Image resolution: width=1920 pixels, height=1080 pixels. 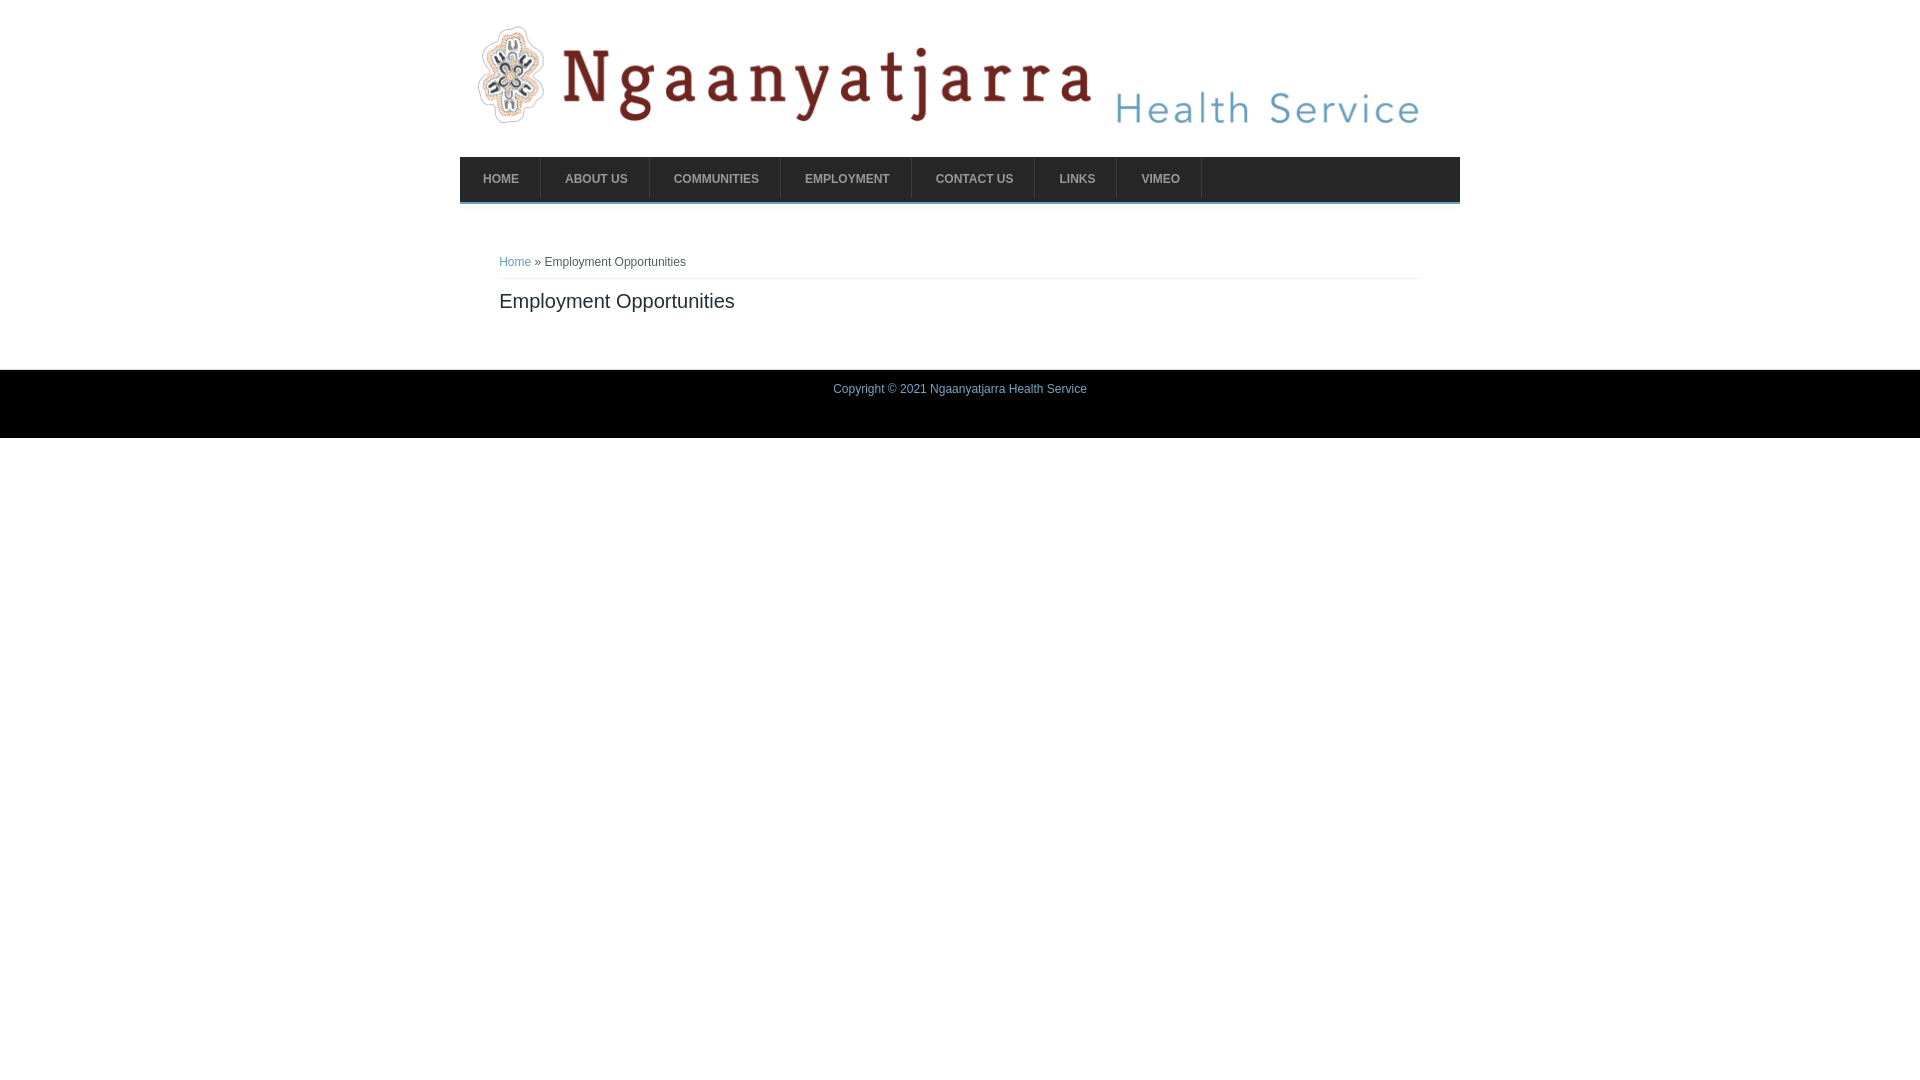 I want to click on Home, so click(x=958, y=121).